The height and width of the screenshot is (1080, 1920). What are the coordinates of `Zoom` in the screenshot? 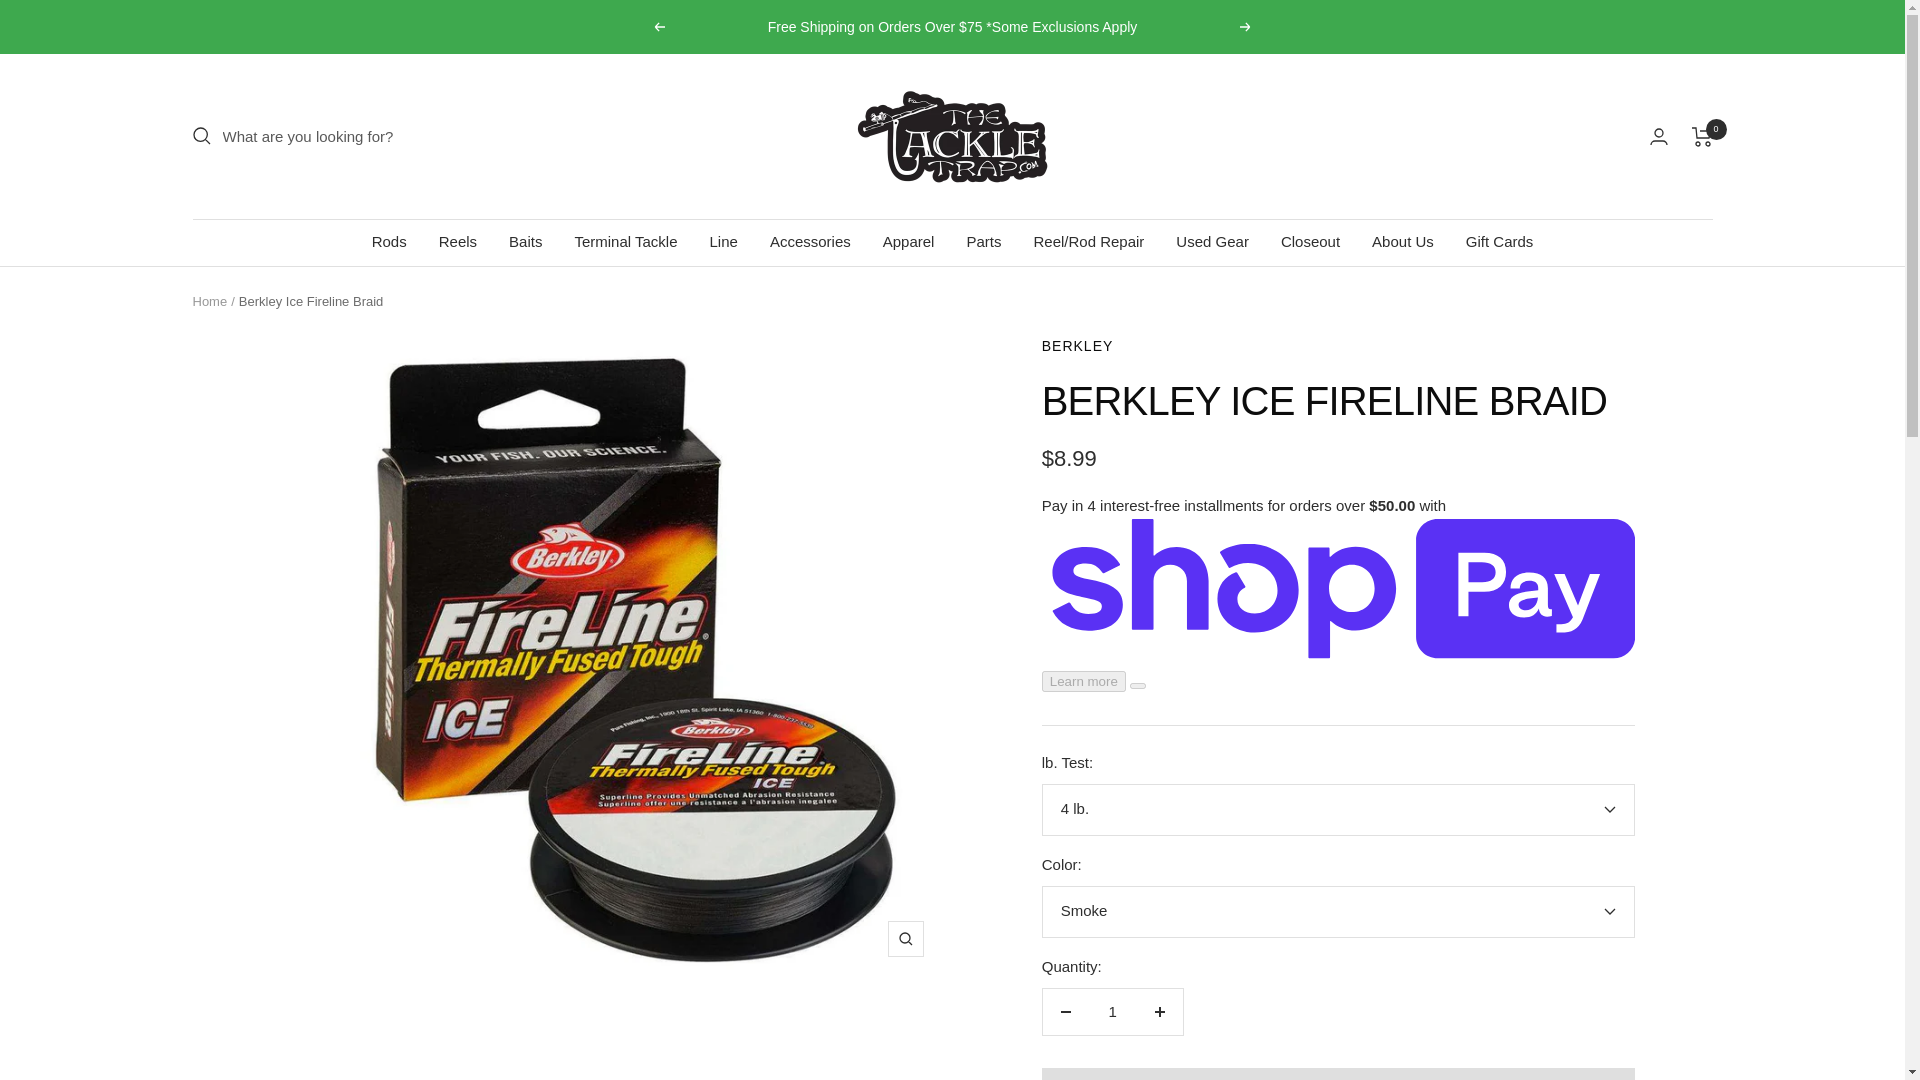 It's located at (905, 938).